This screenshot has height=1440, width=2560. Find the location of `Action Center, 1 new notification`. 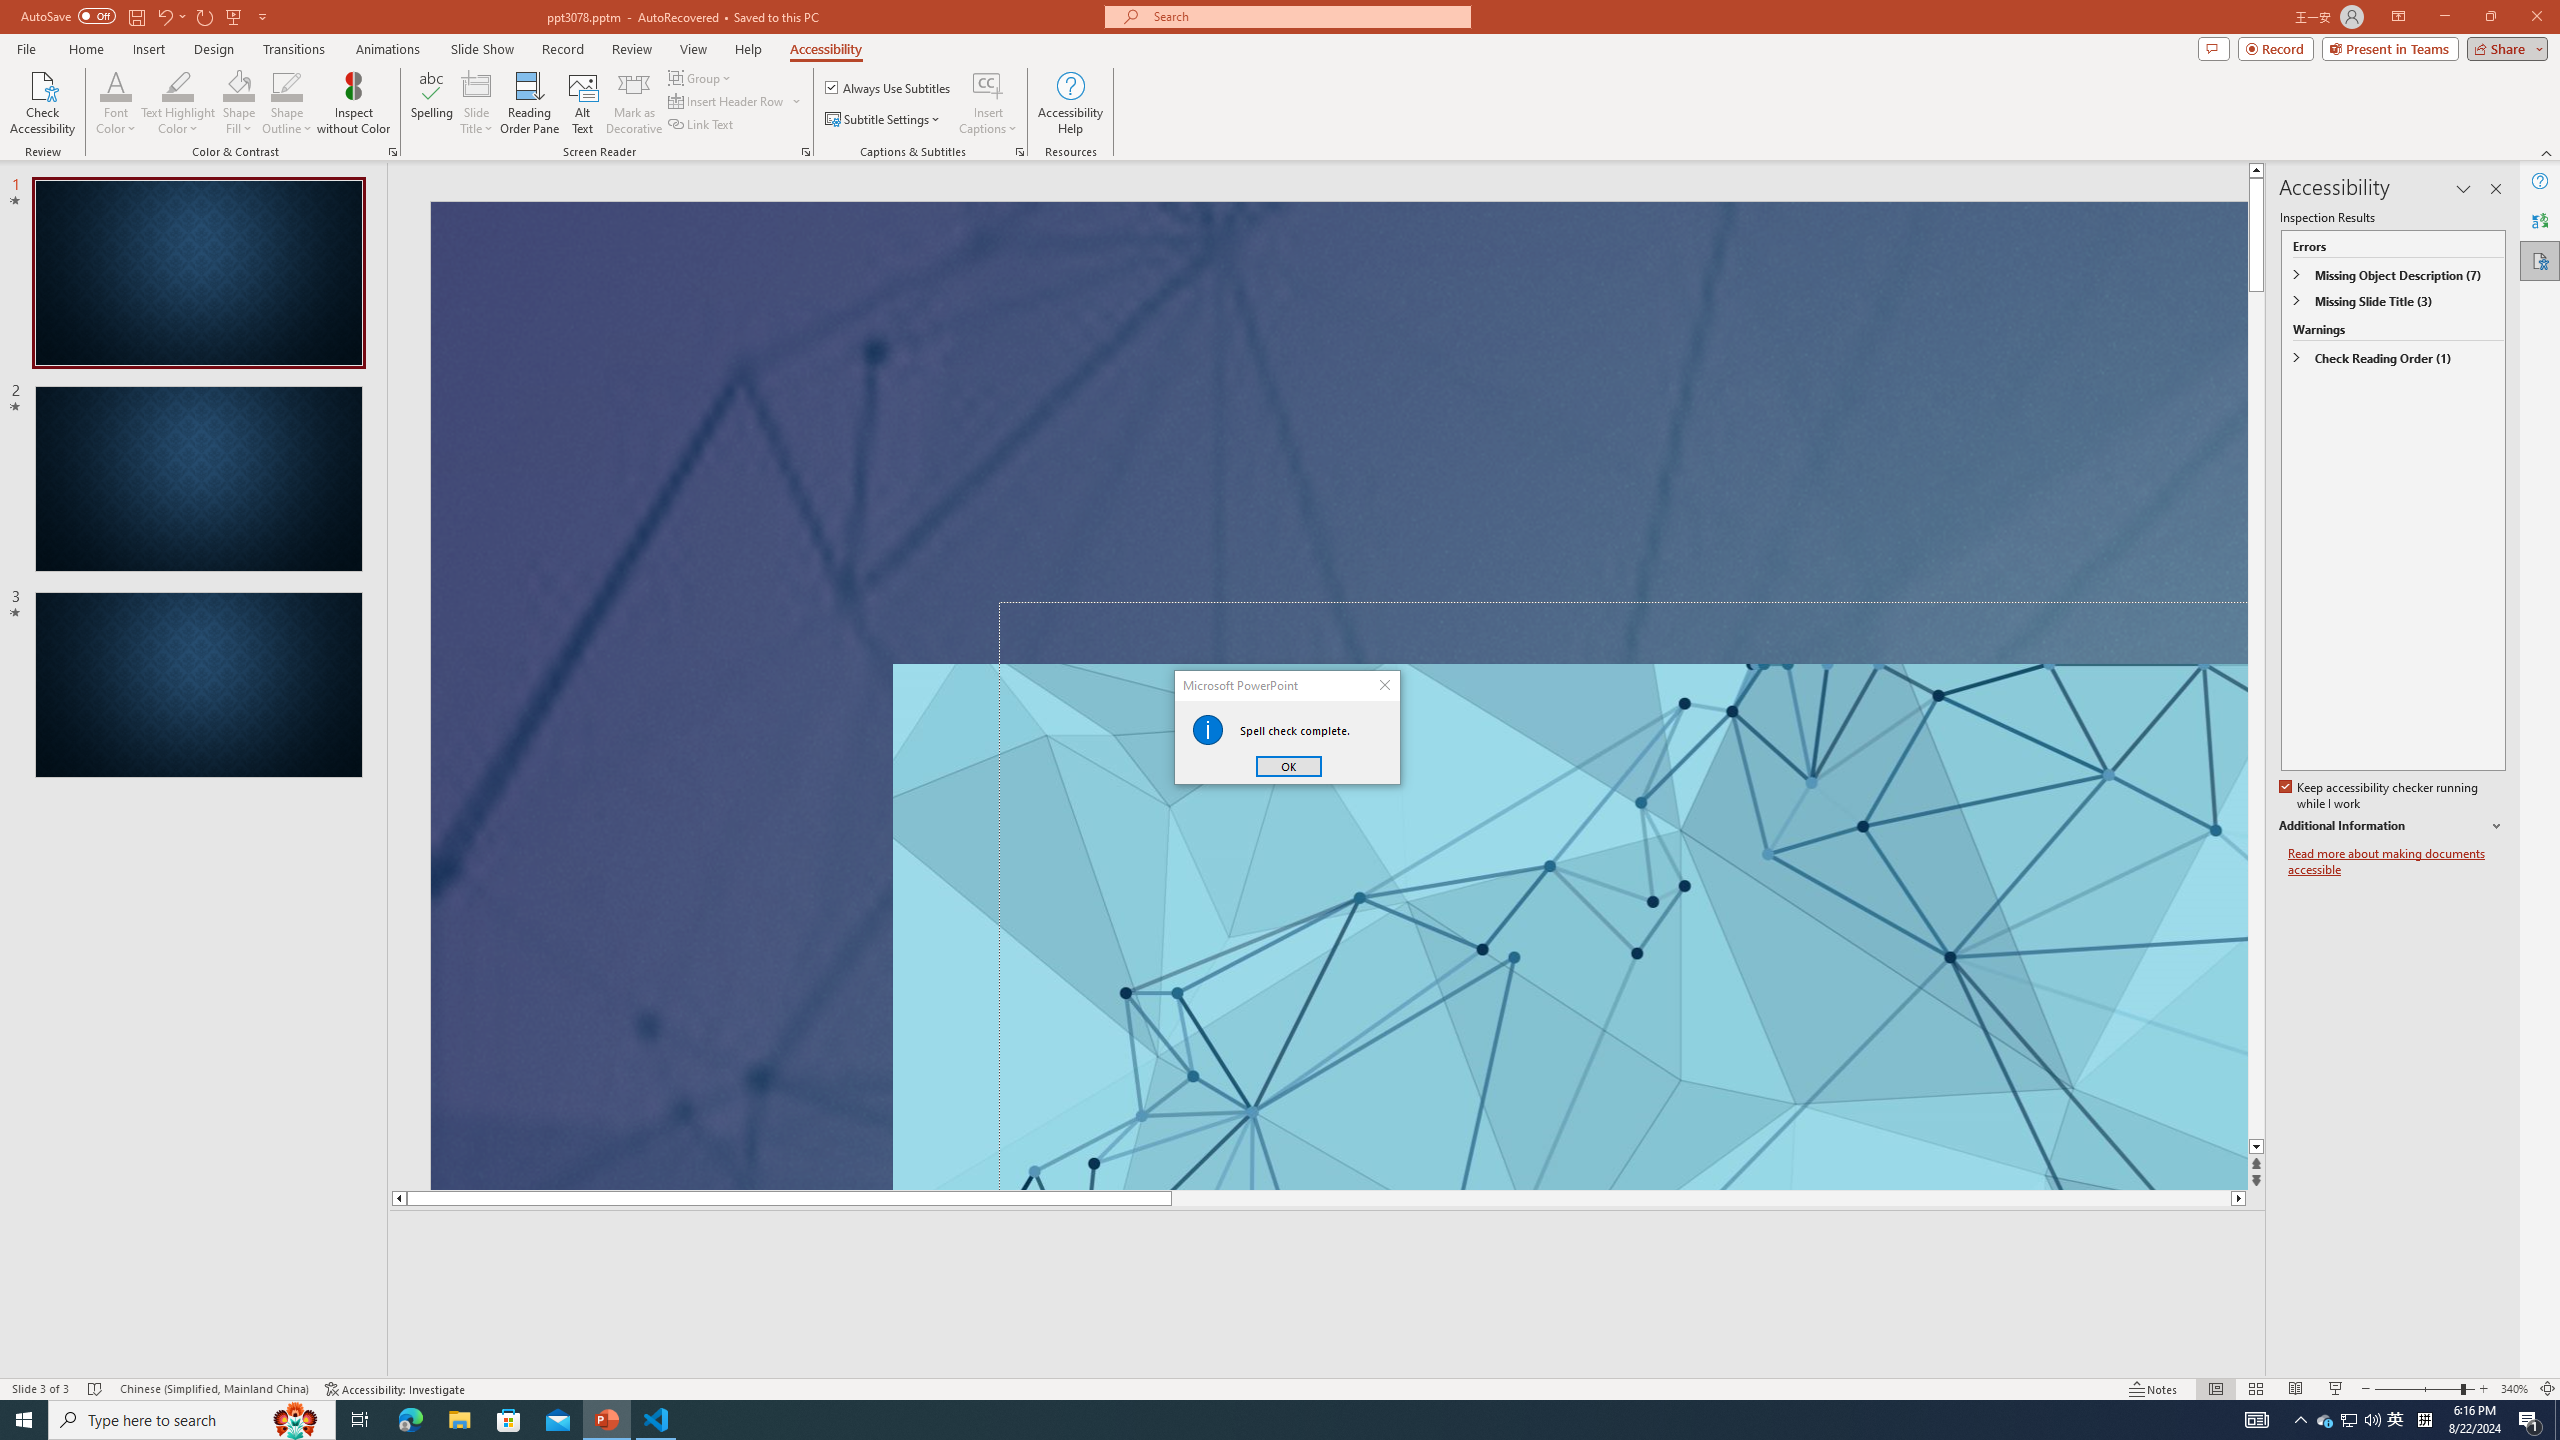

Action Center, 1 new notification is located at coordinates (2326, 1420).